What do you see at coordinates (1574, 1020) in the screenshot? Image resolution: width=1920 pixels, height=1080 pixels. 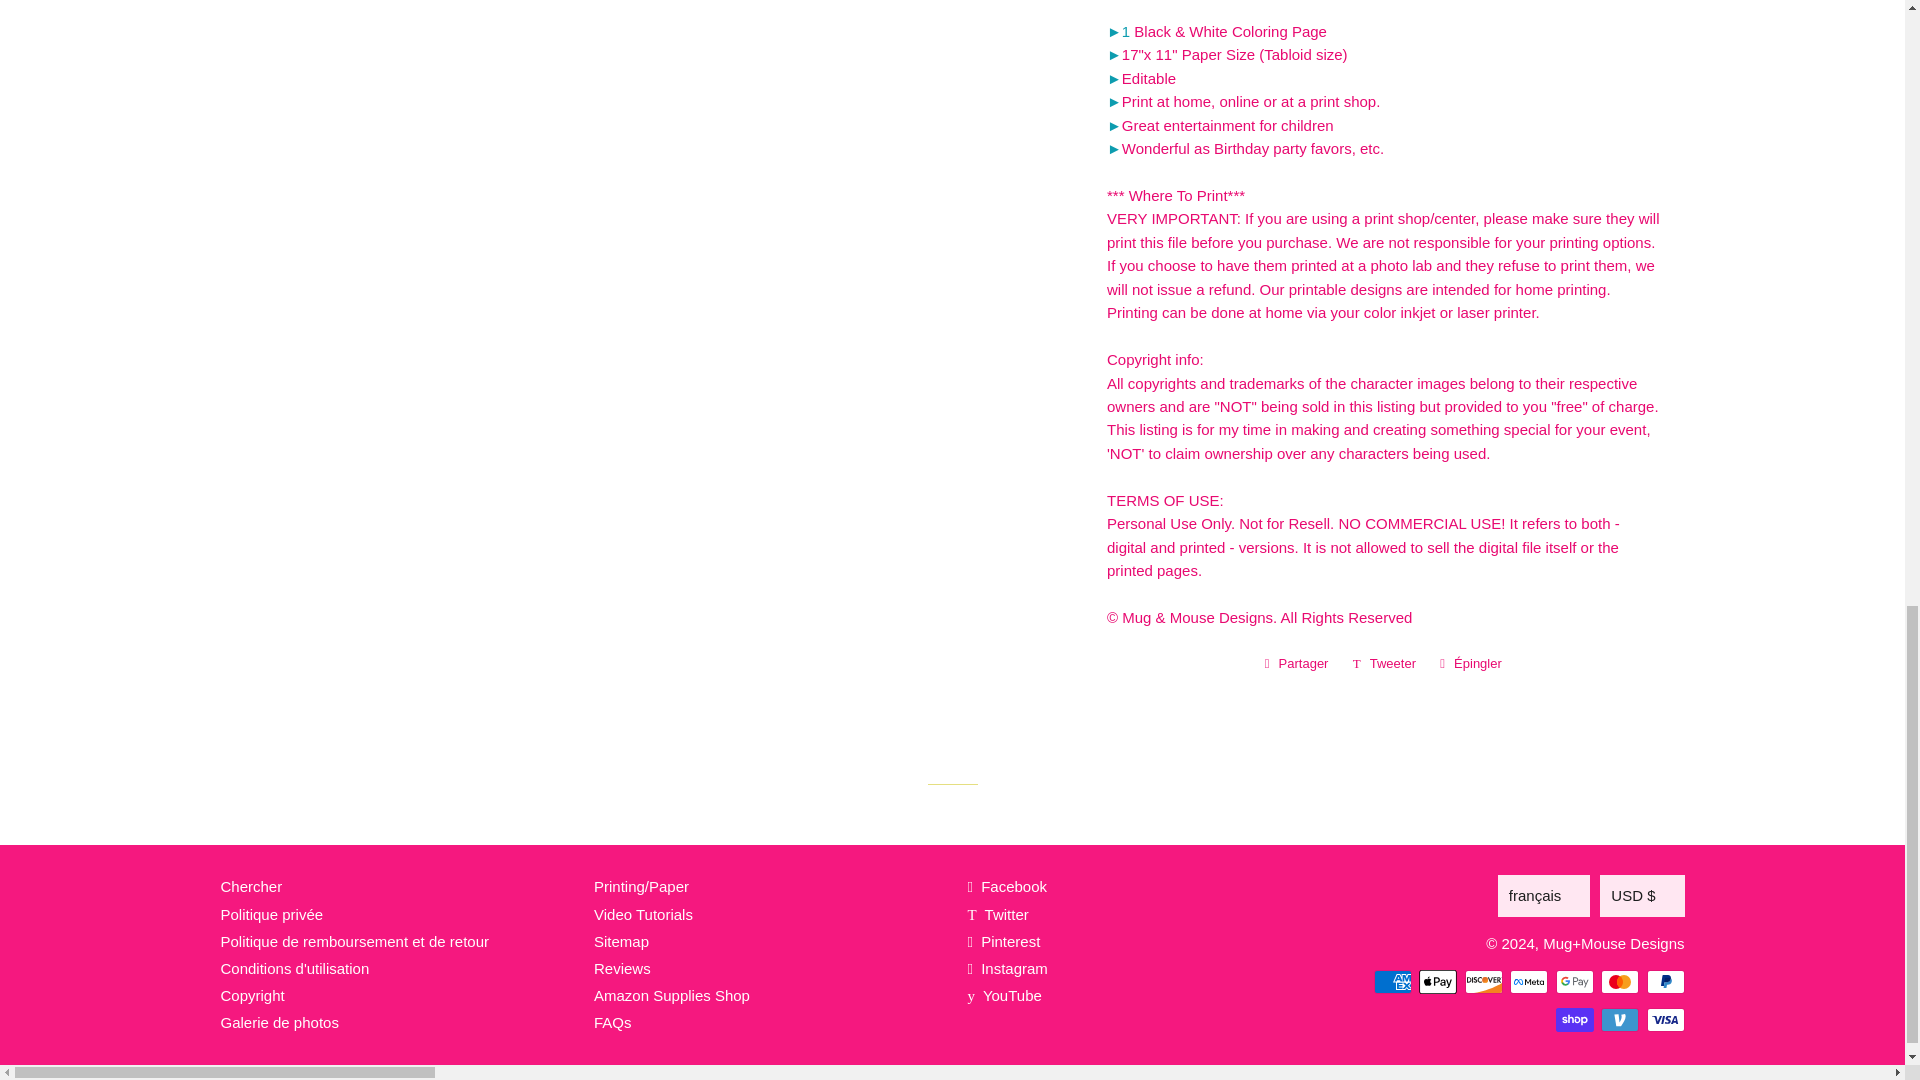 I see `Shop Pay` at bounding box center [1574, 1020].